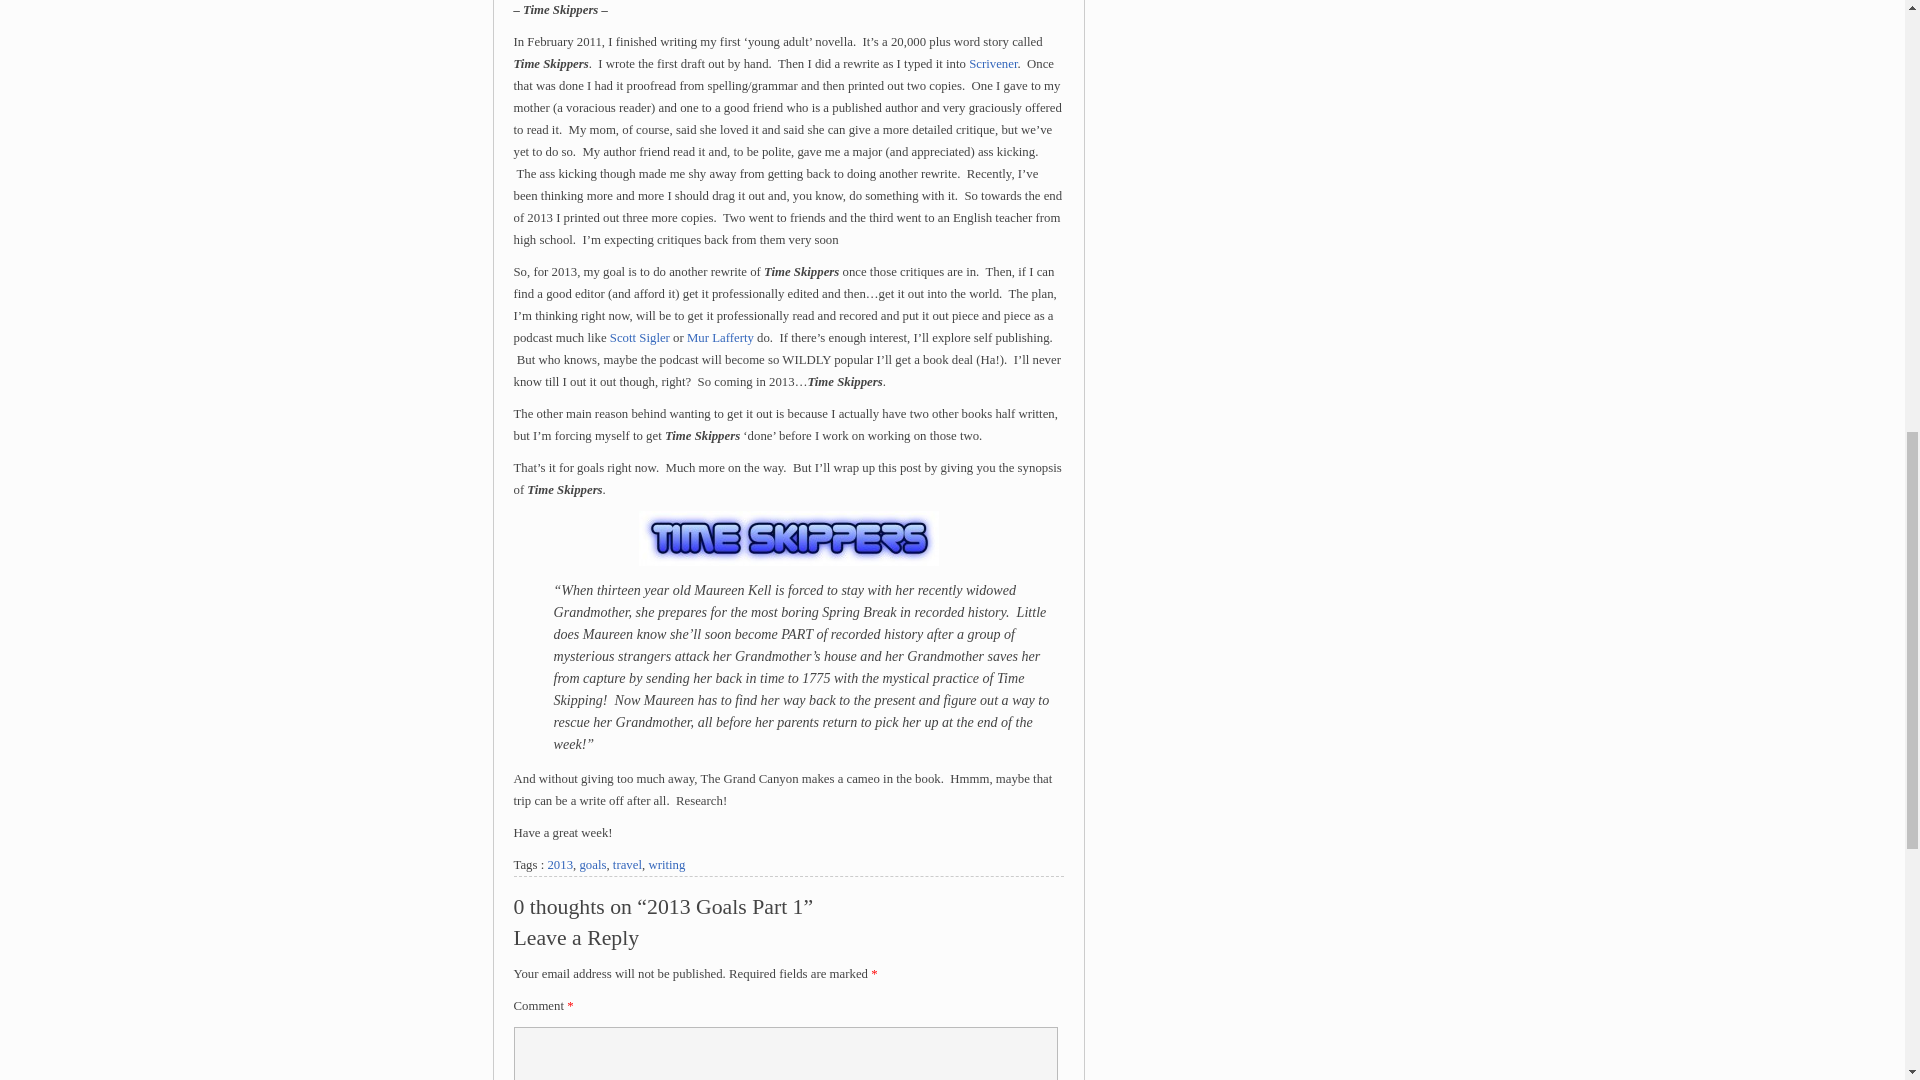 The width and height of the screenshot is (1920, 1080). What do you see at coordinates (640, 337) in the screenshot?
I see `Scott Sigler` at bounding box center [640, 337].